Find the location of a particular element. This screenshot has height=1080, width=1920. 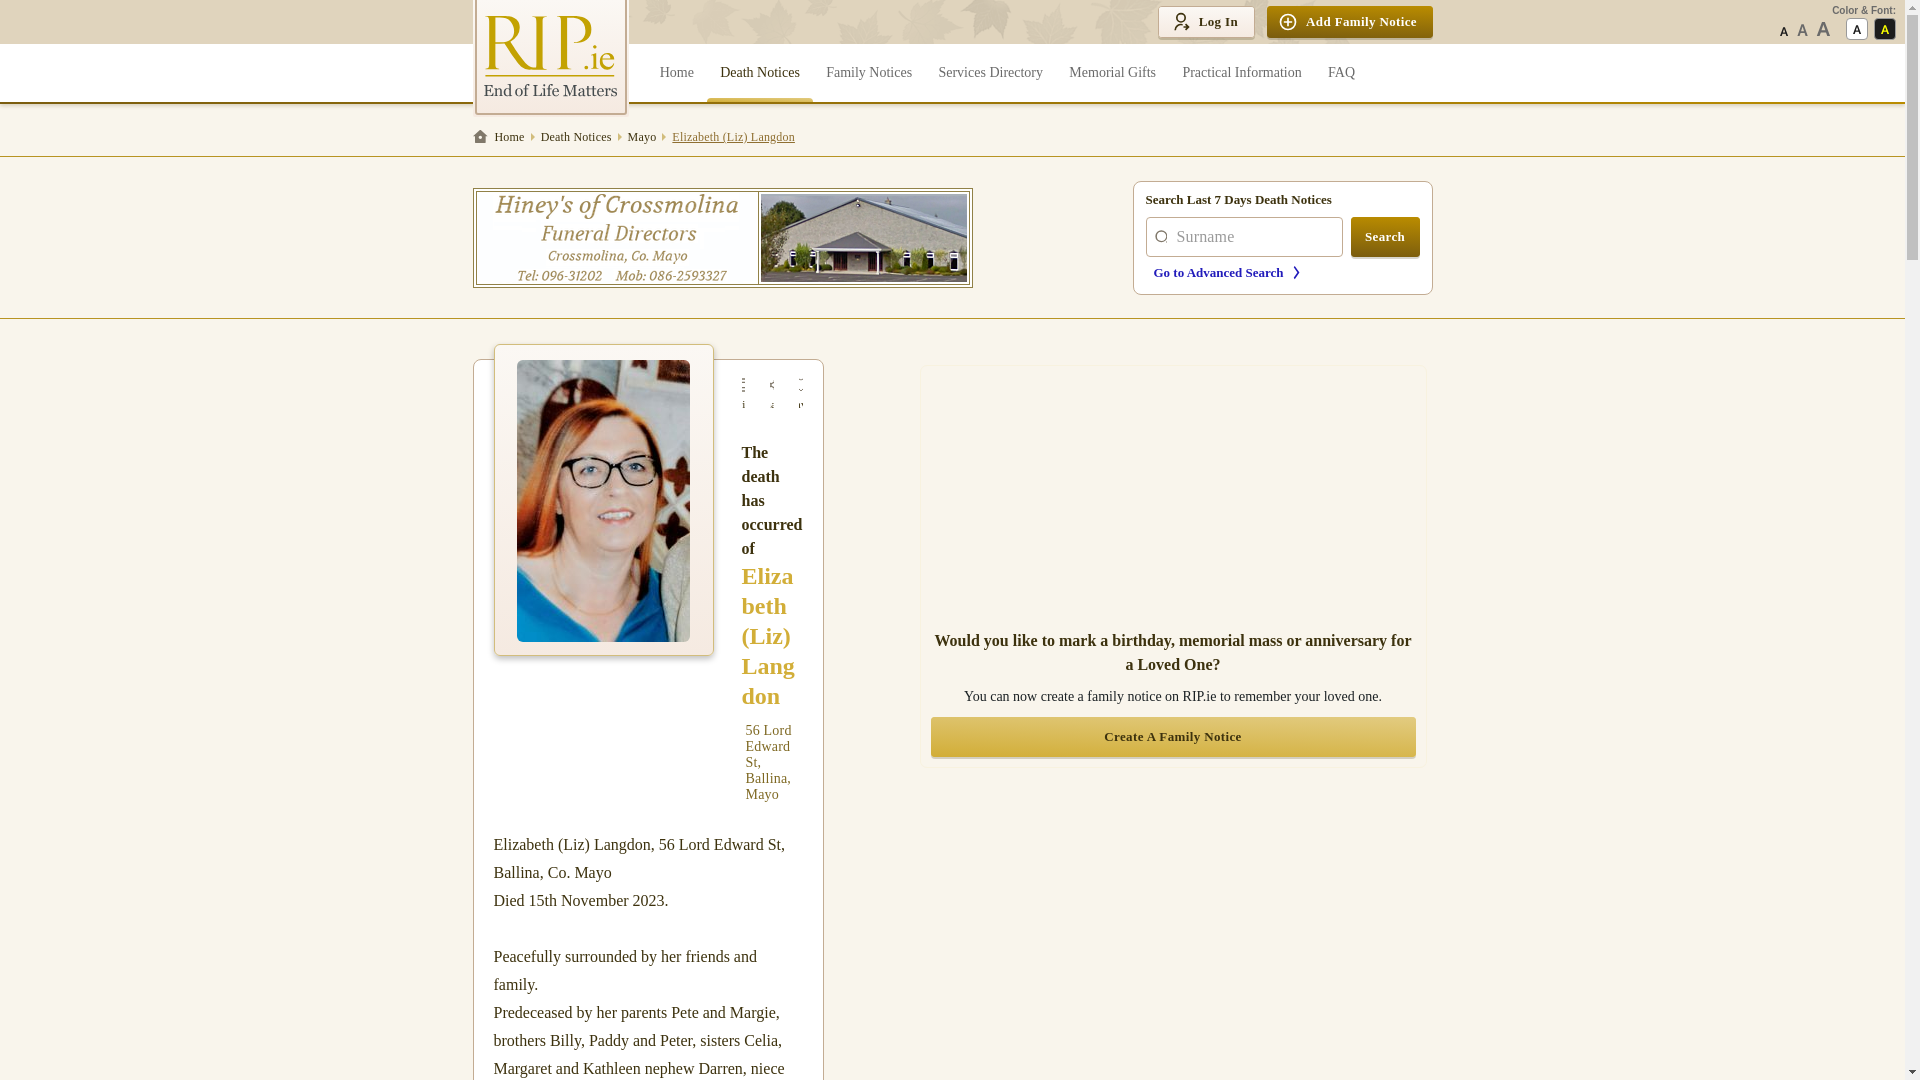

Memorial Gifts is located at coordinates (1112, 72).